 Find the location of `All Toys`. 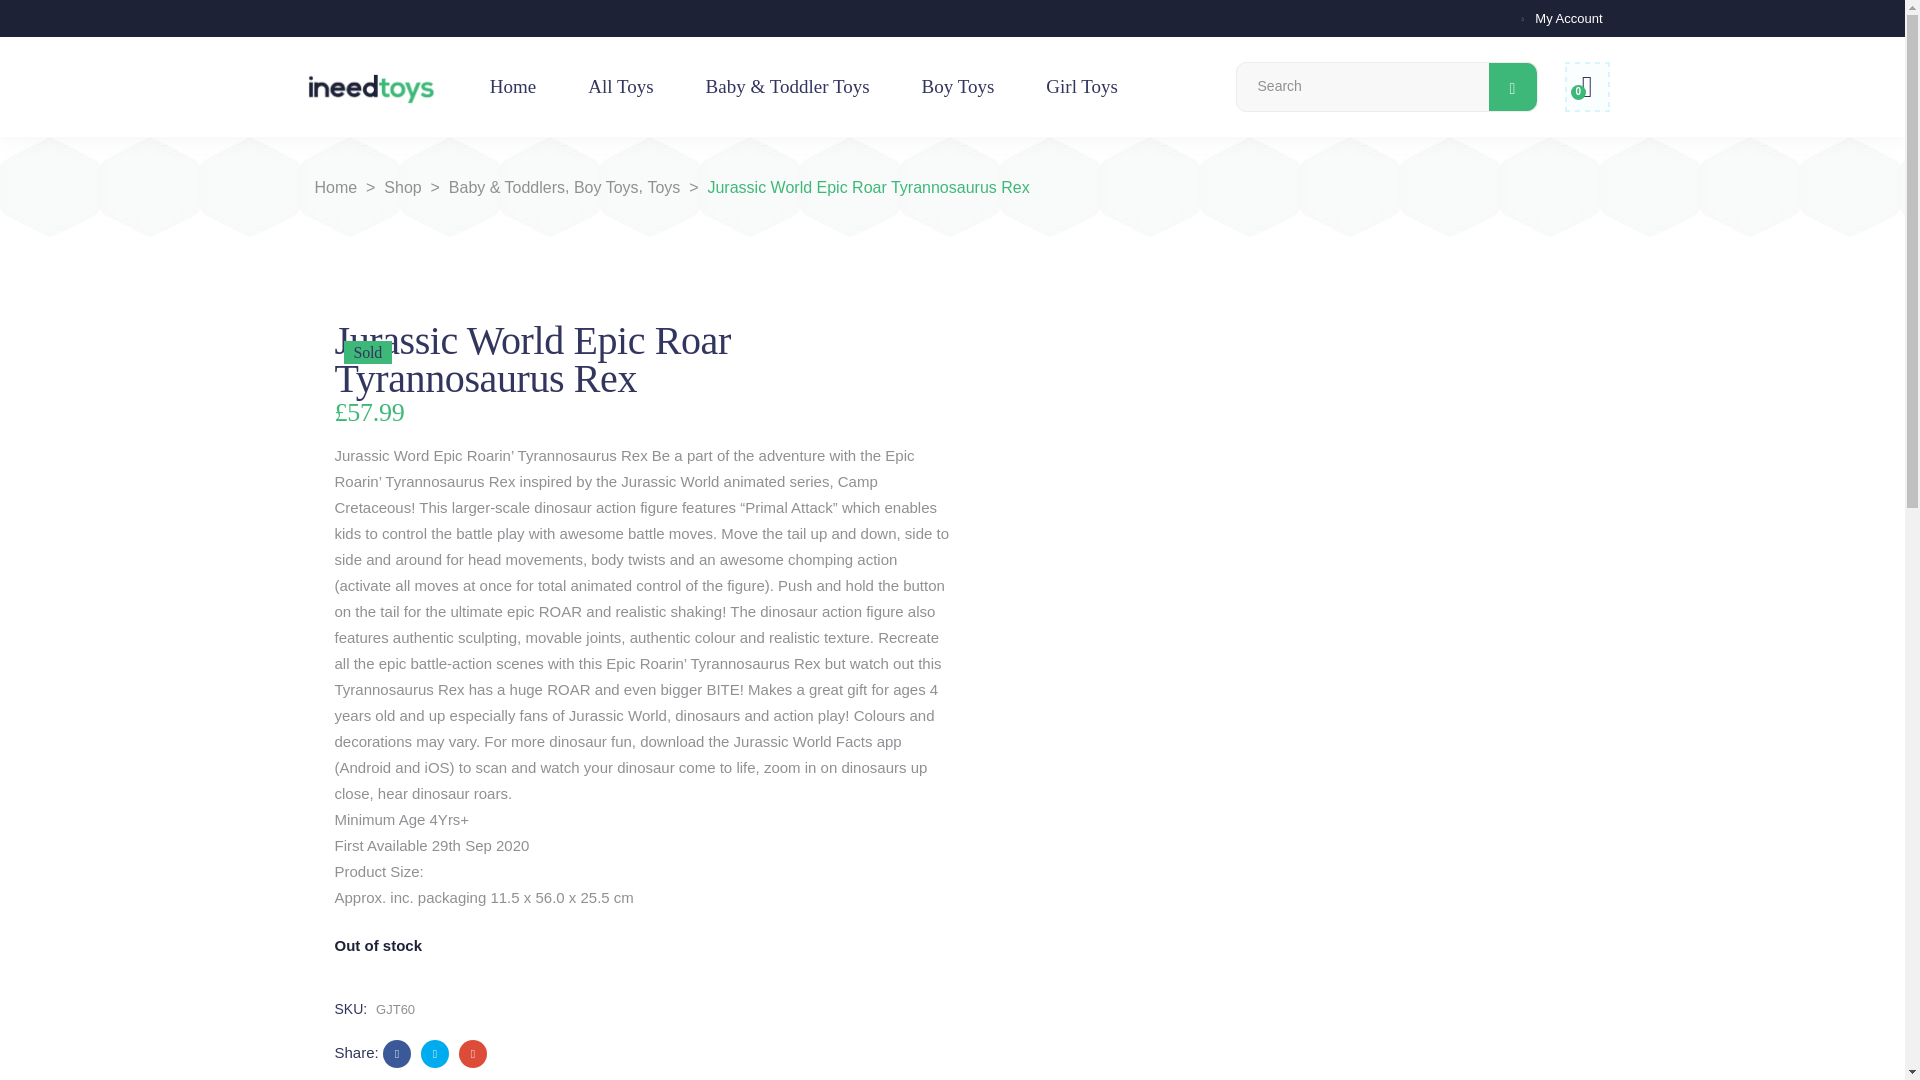

All Toys is located at coordinates (620, 86).